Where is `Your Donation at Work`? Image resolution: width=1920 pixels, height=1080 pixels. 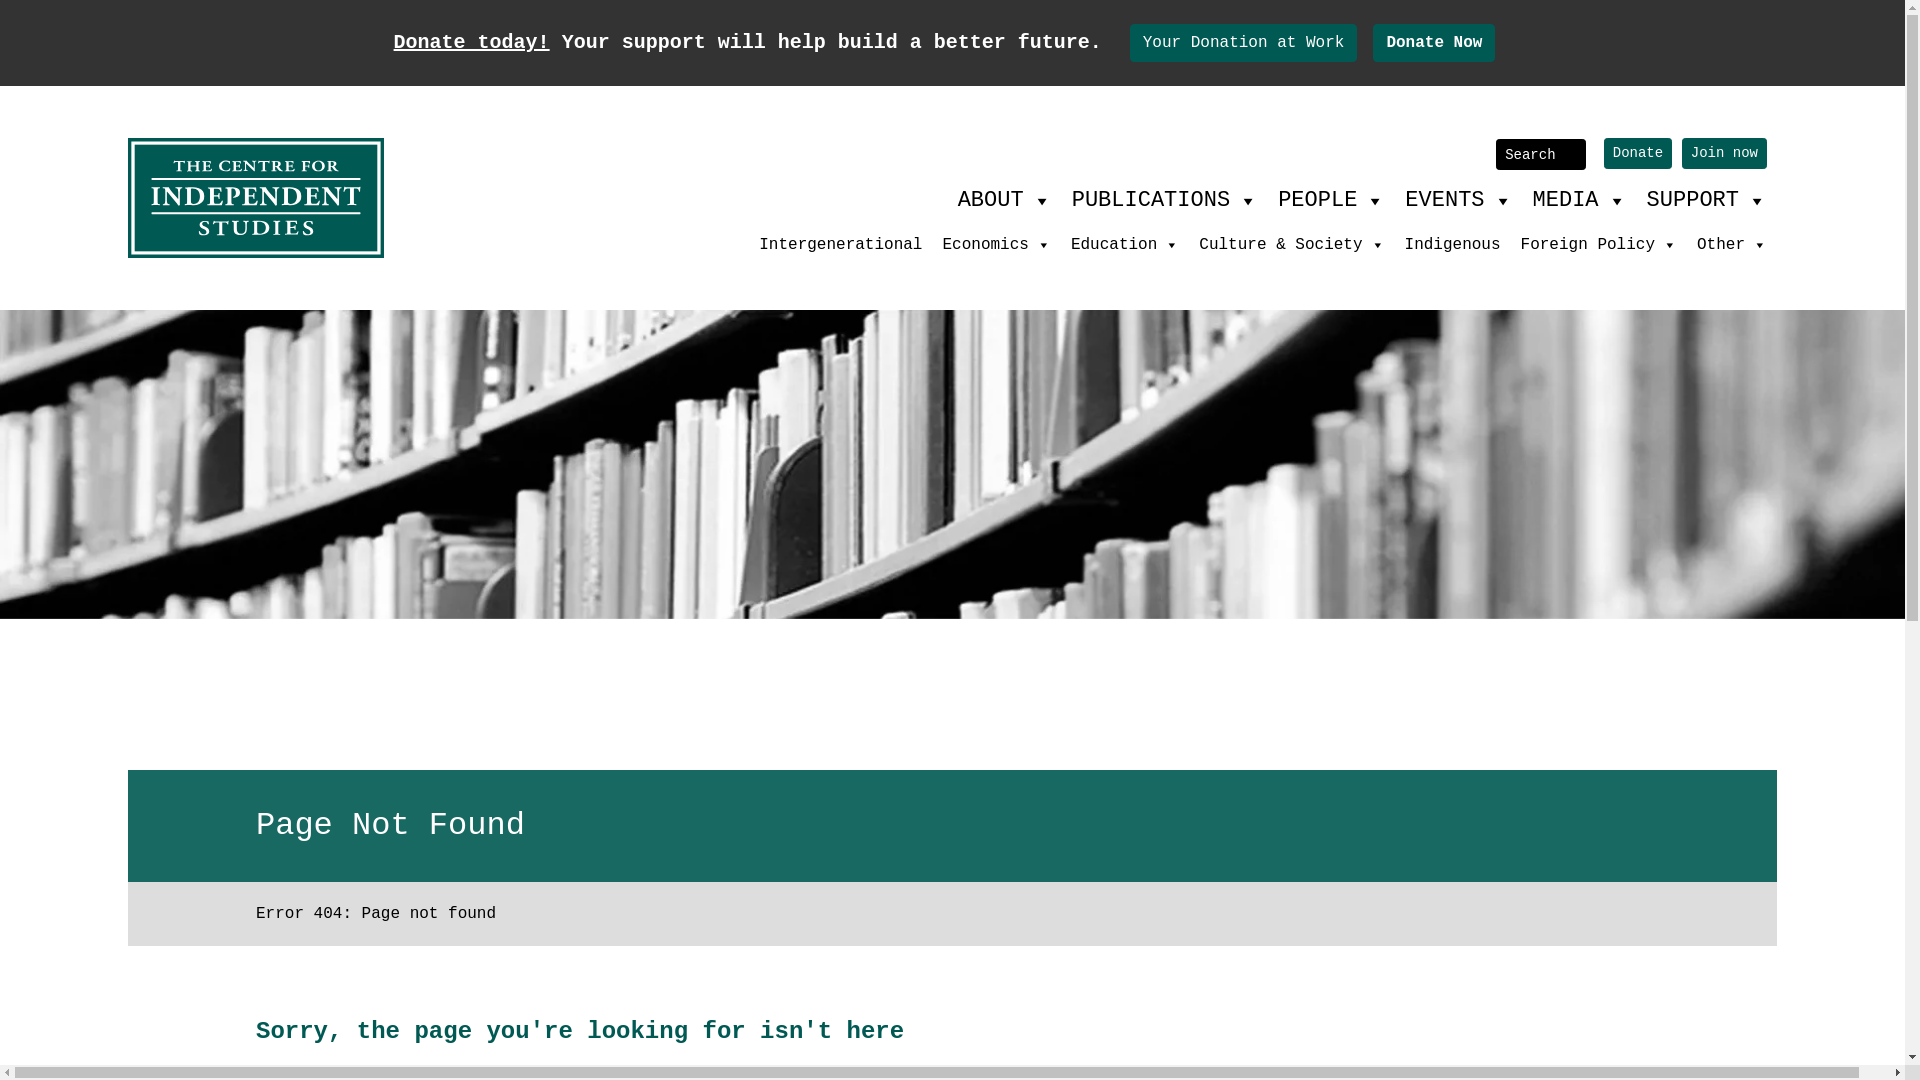 Your Donation at Work is located at coordinates (1244, 43).